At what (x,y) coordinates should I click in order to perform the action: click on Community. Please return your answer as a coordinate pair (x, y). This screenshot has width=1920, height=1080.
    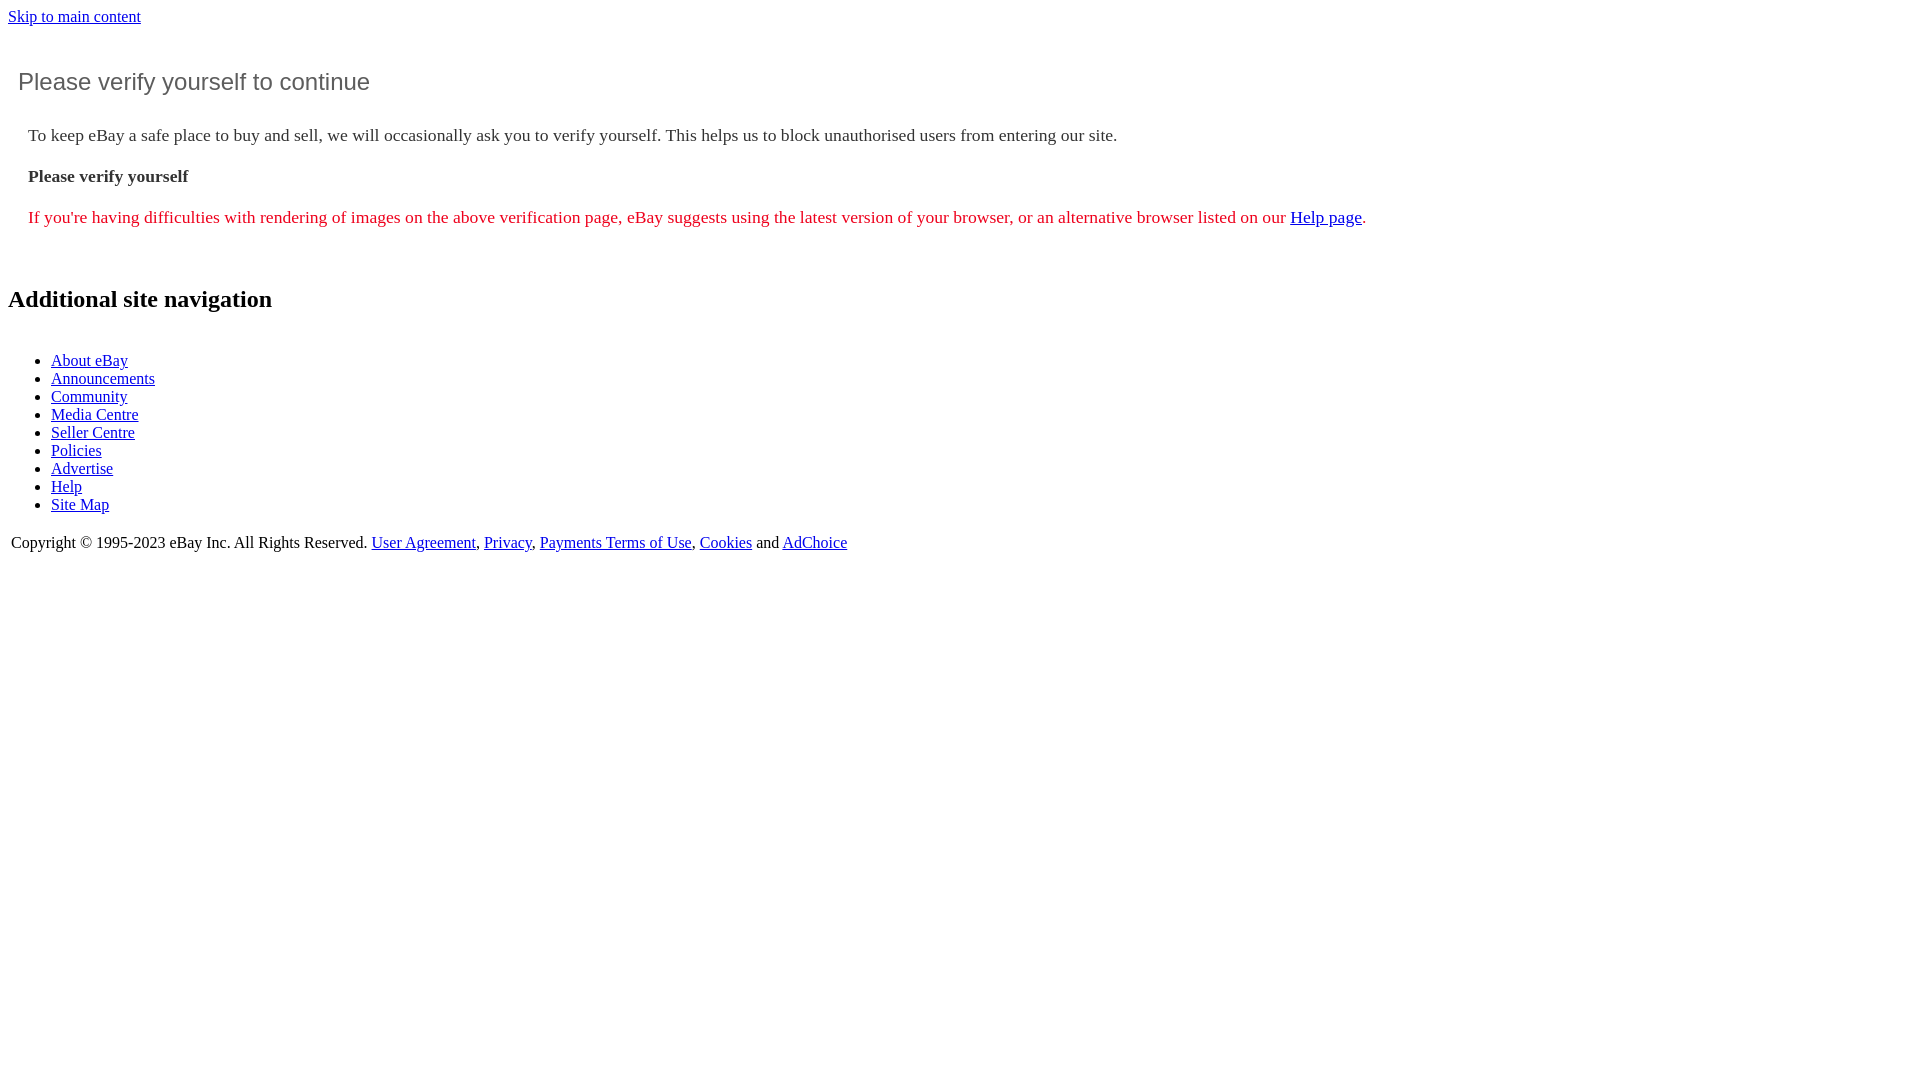
    Looking at the image, I should click on (89, 396).